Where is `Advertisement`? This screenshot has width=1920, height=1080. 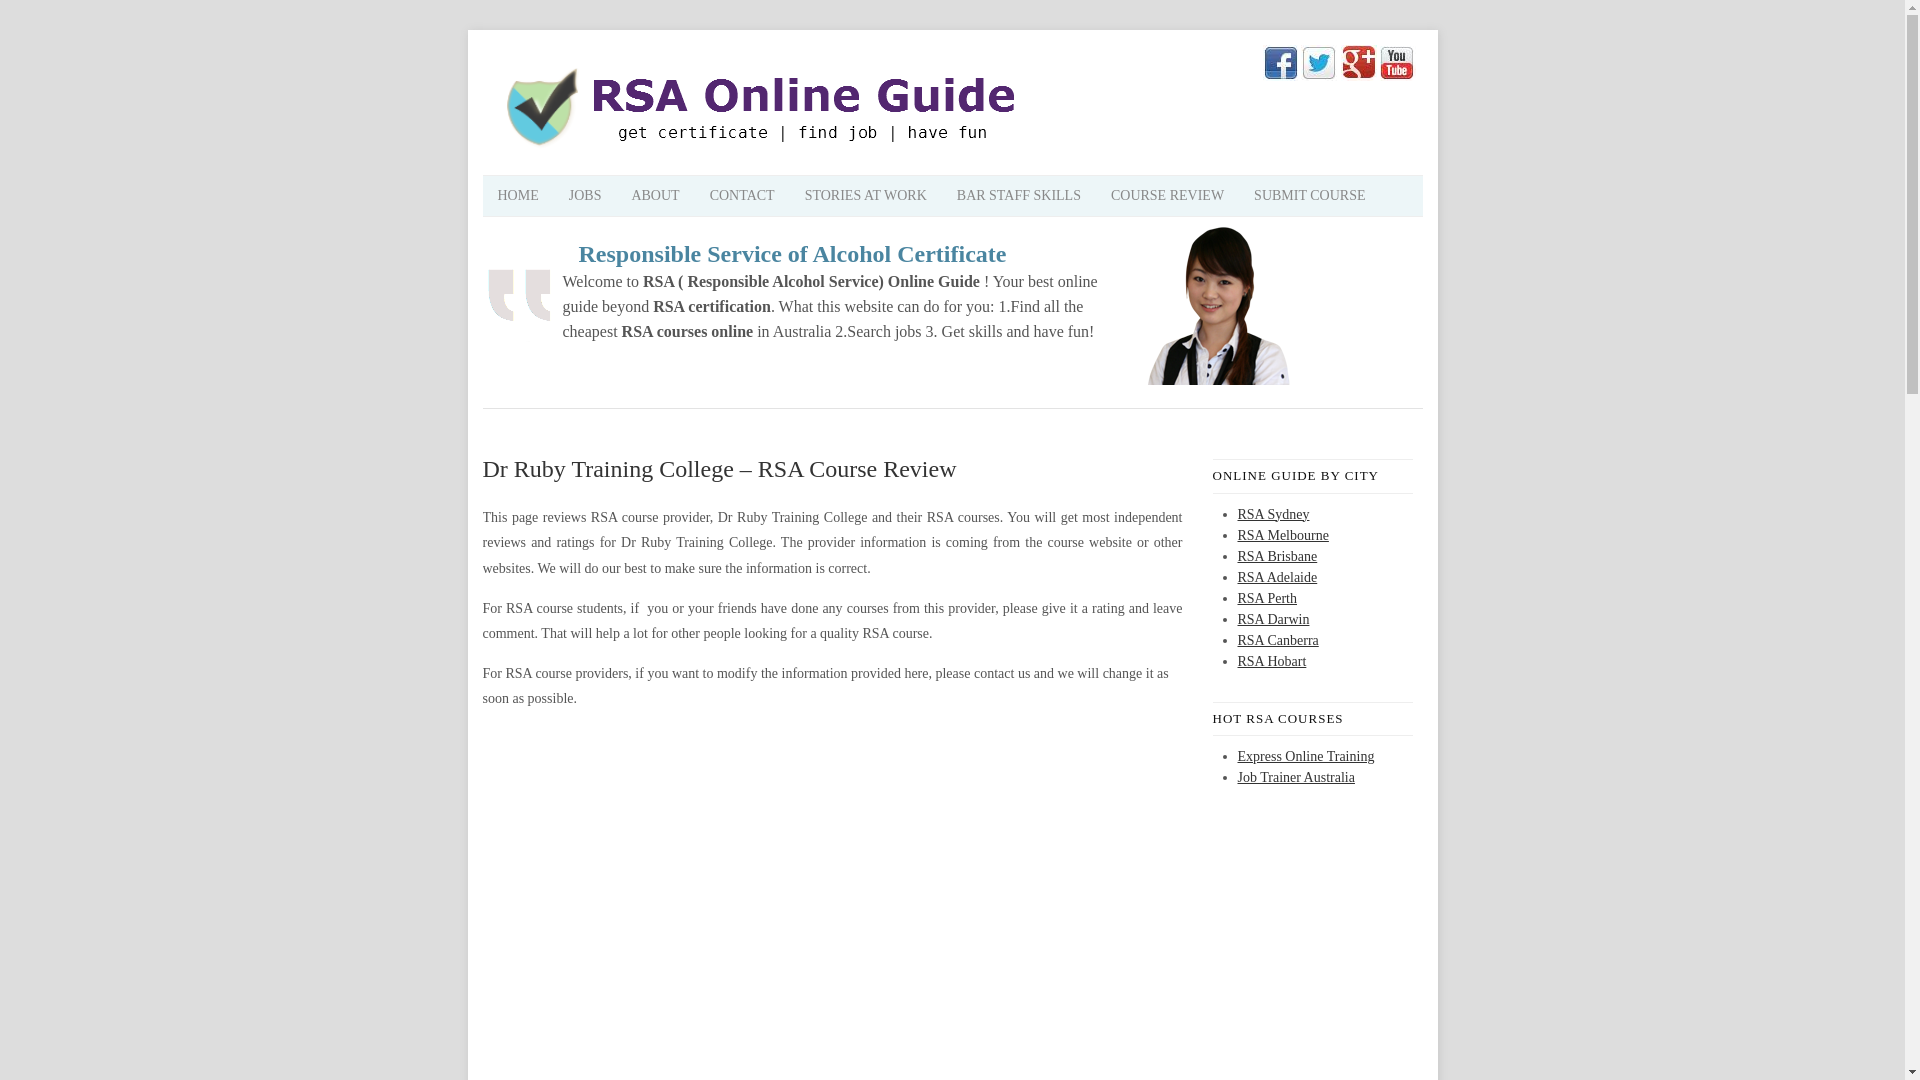
Advertisement is located at coordinates (832, 1050).